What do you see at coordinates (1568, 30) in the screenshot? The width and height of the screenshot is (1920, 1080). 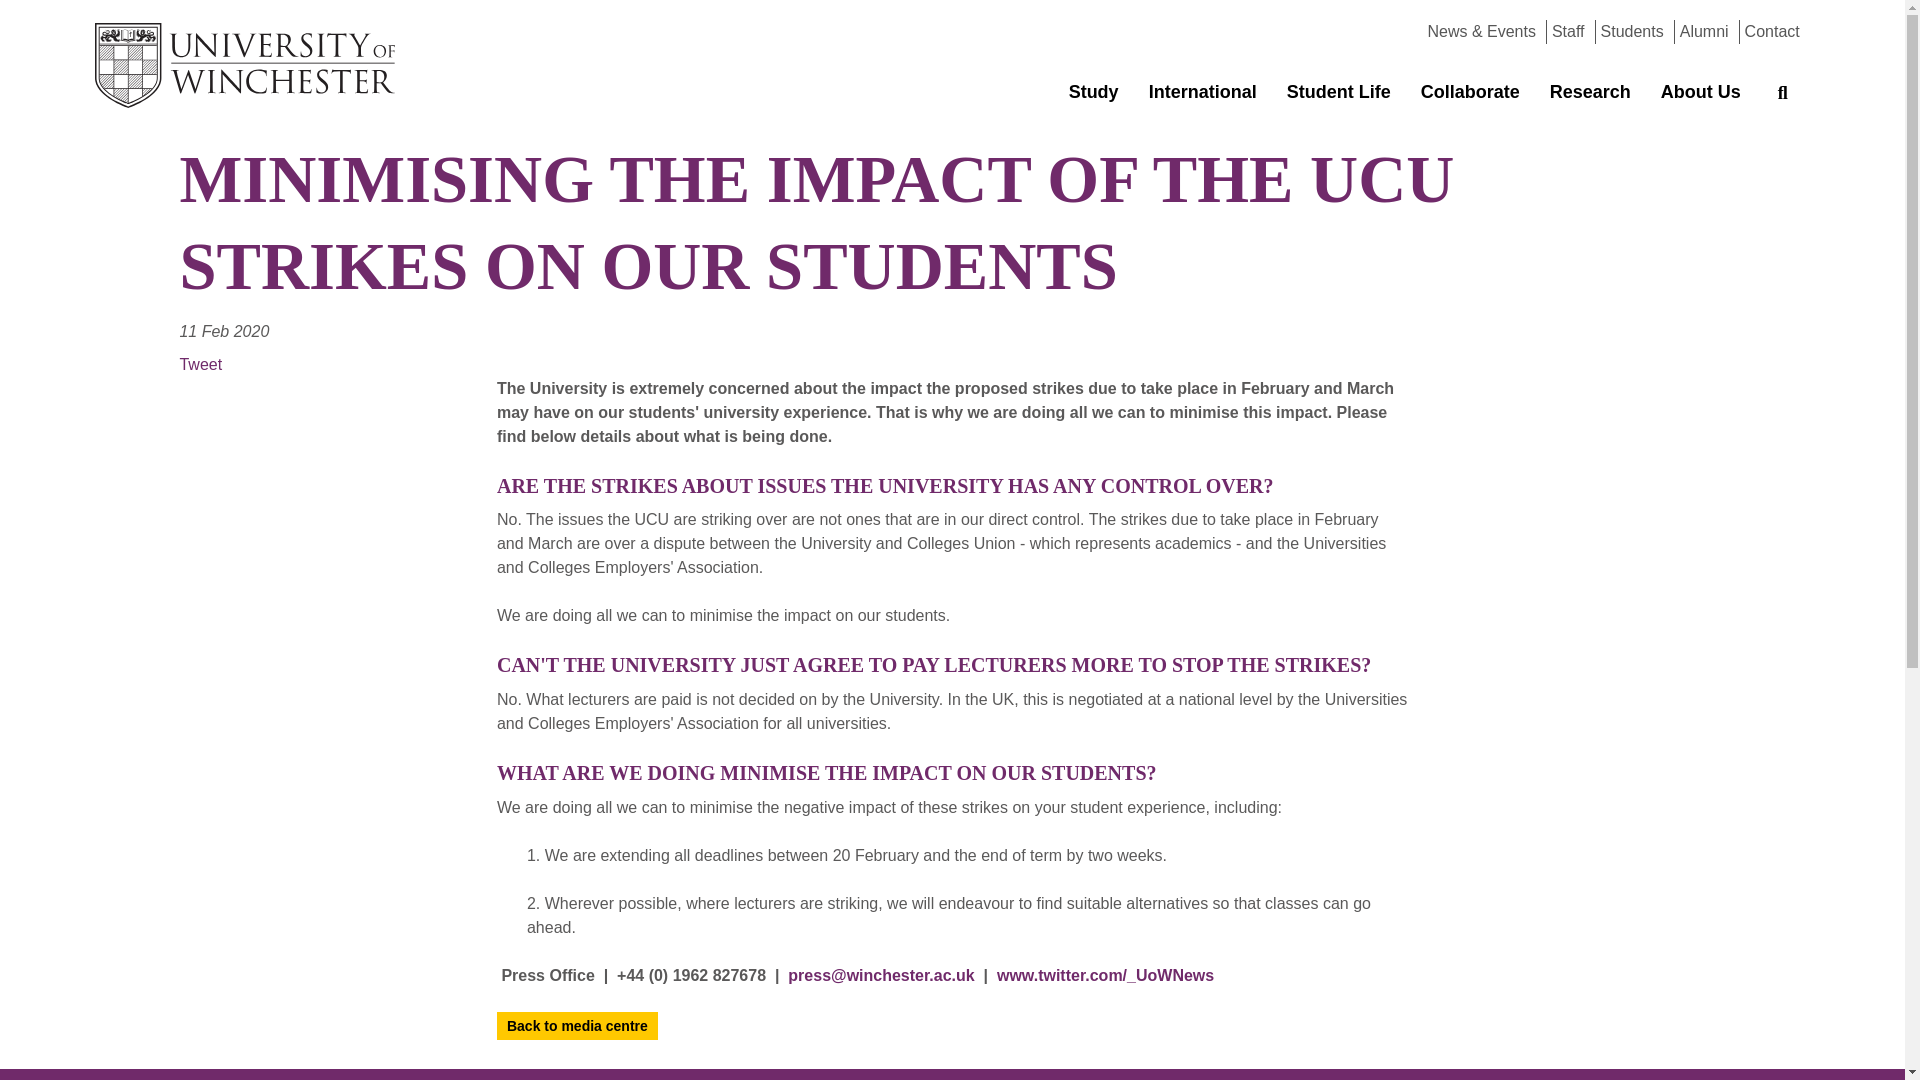 I see `Staff` at bounding box center [1568, 30].